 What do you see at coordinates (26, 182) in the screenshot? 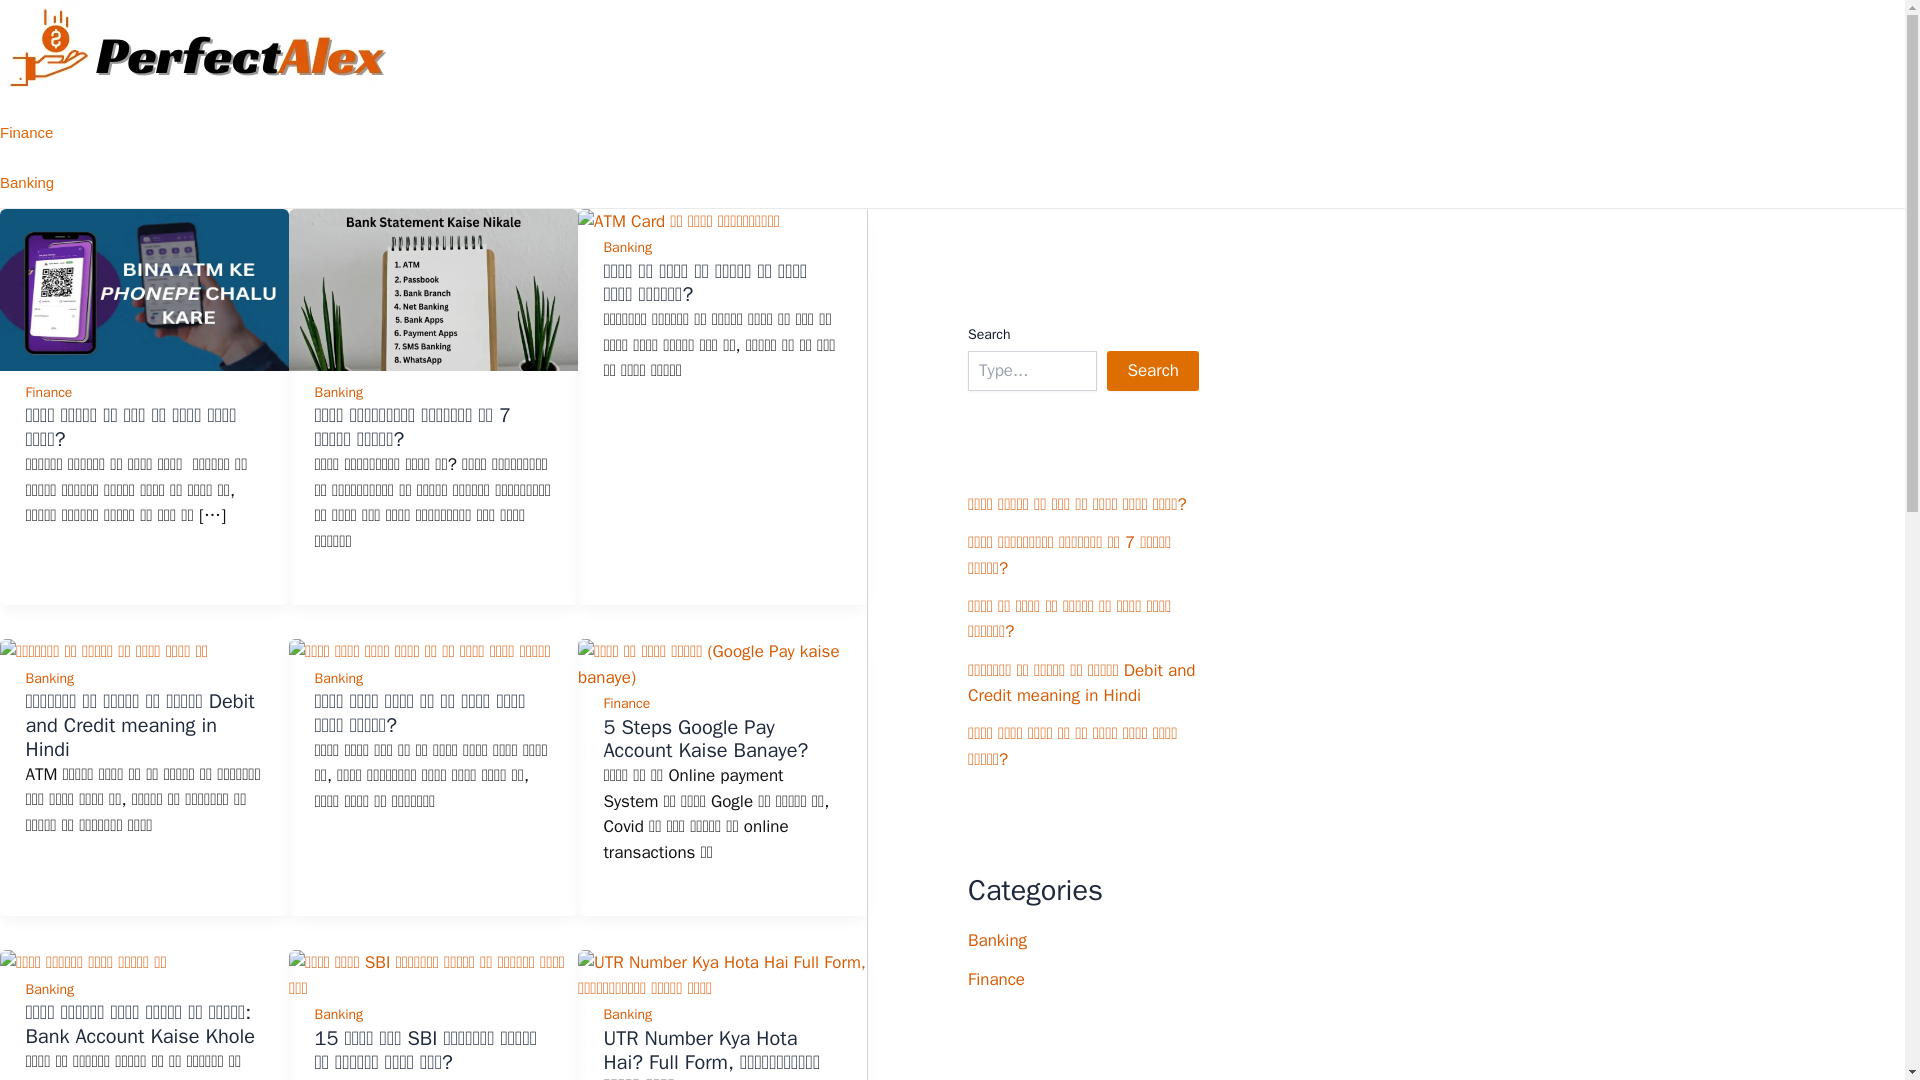
I see `Banking` at bounding box center [26, 182].